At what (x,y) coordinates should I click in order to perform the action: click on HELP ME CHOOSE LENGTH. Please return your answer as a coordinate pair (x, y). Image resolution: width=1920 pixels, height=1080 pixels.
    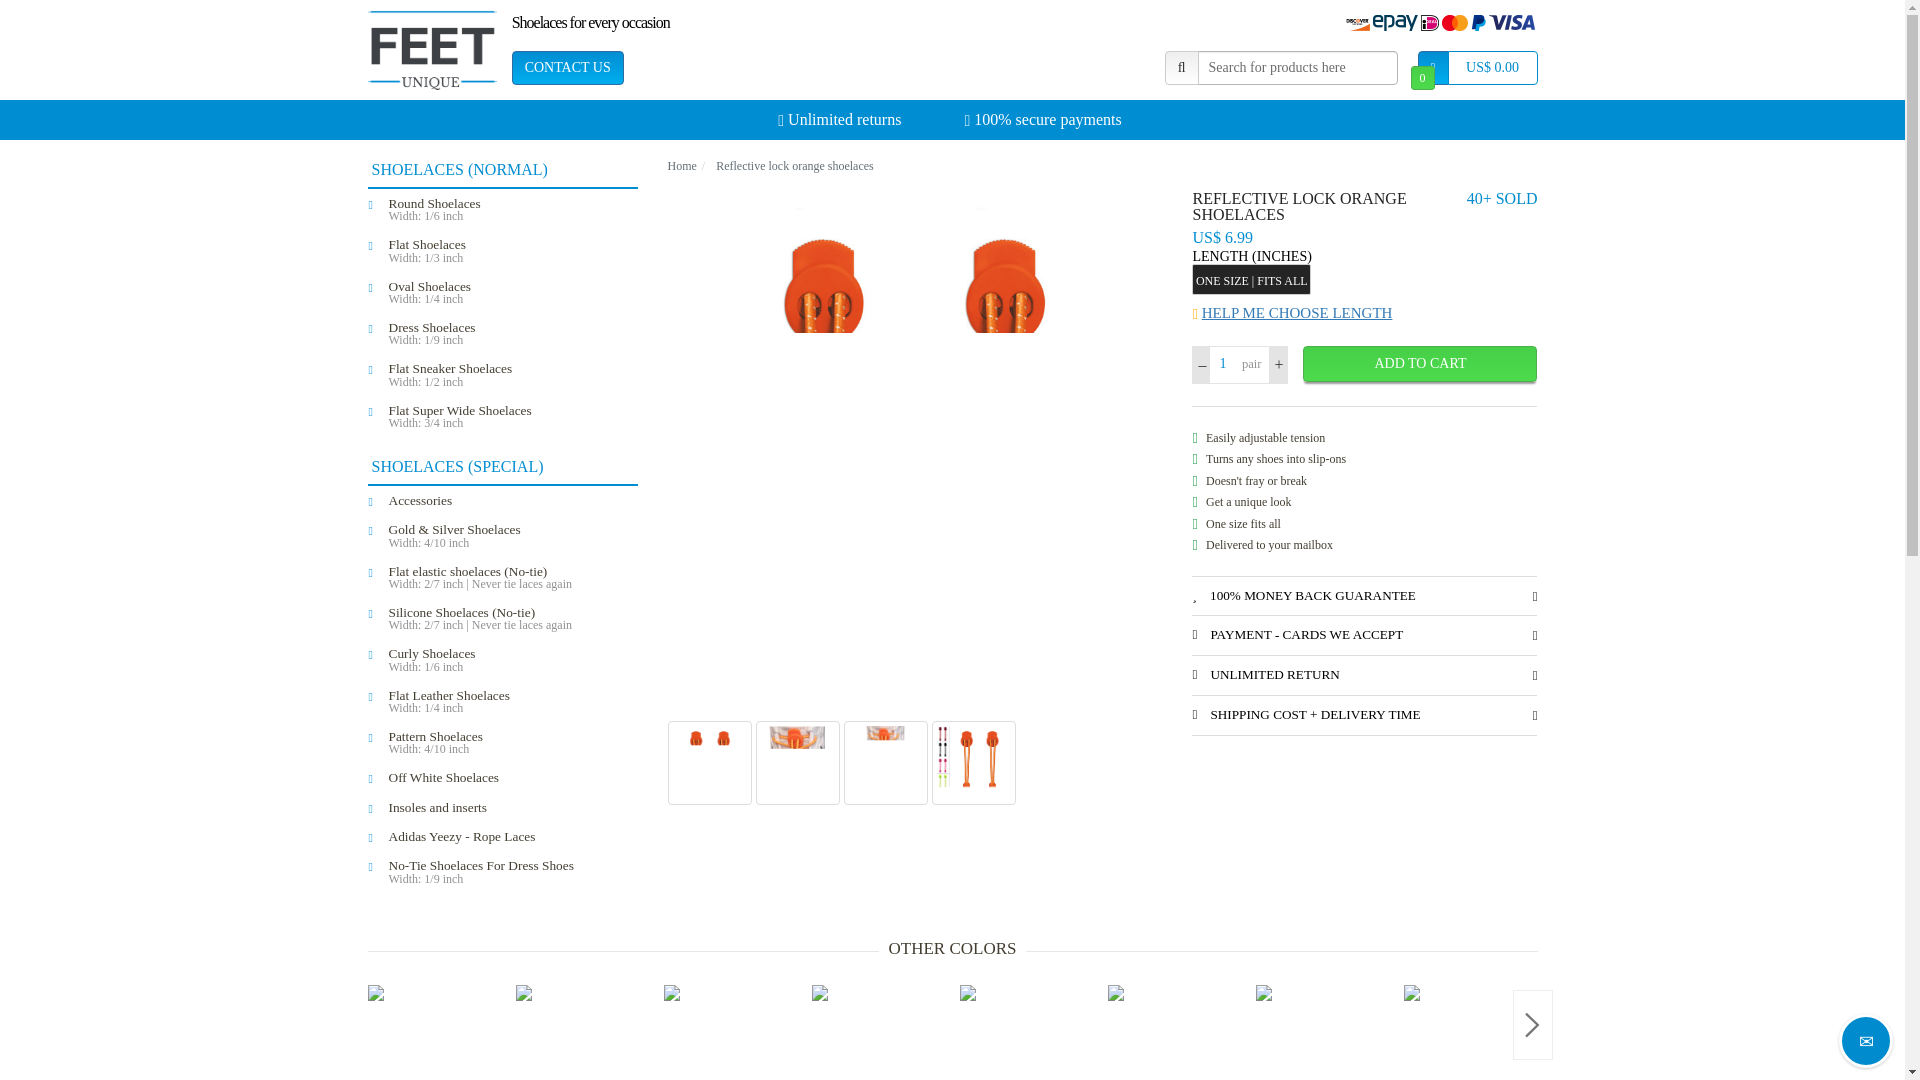
    Looking at the image, I should click on (1364, 313).